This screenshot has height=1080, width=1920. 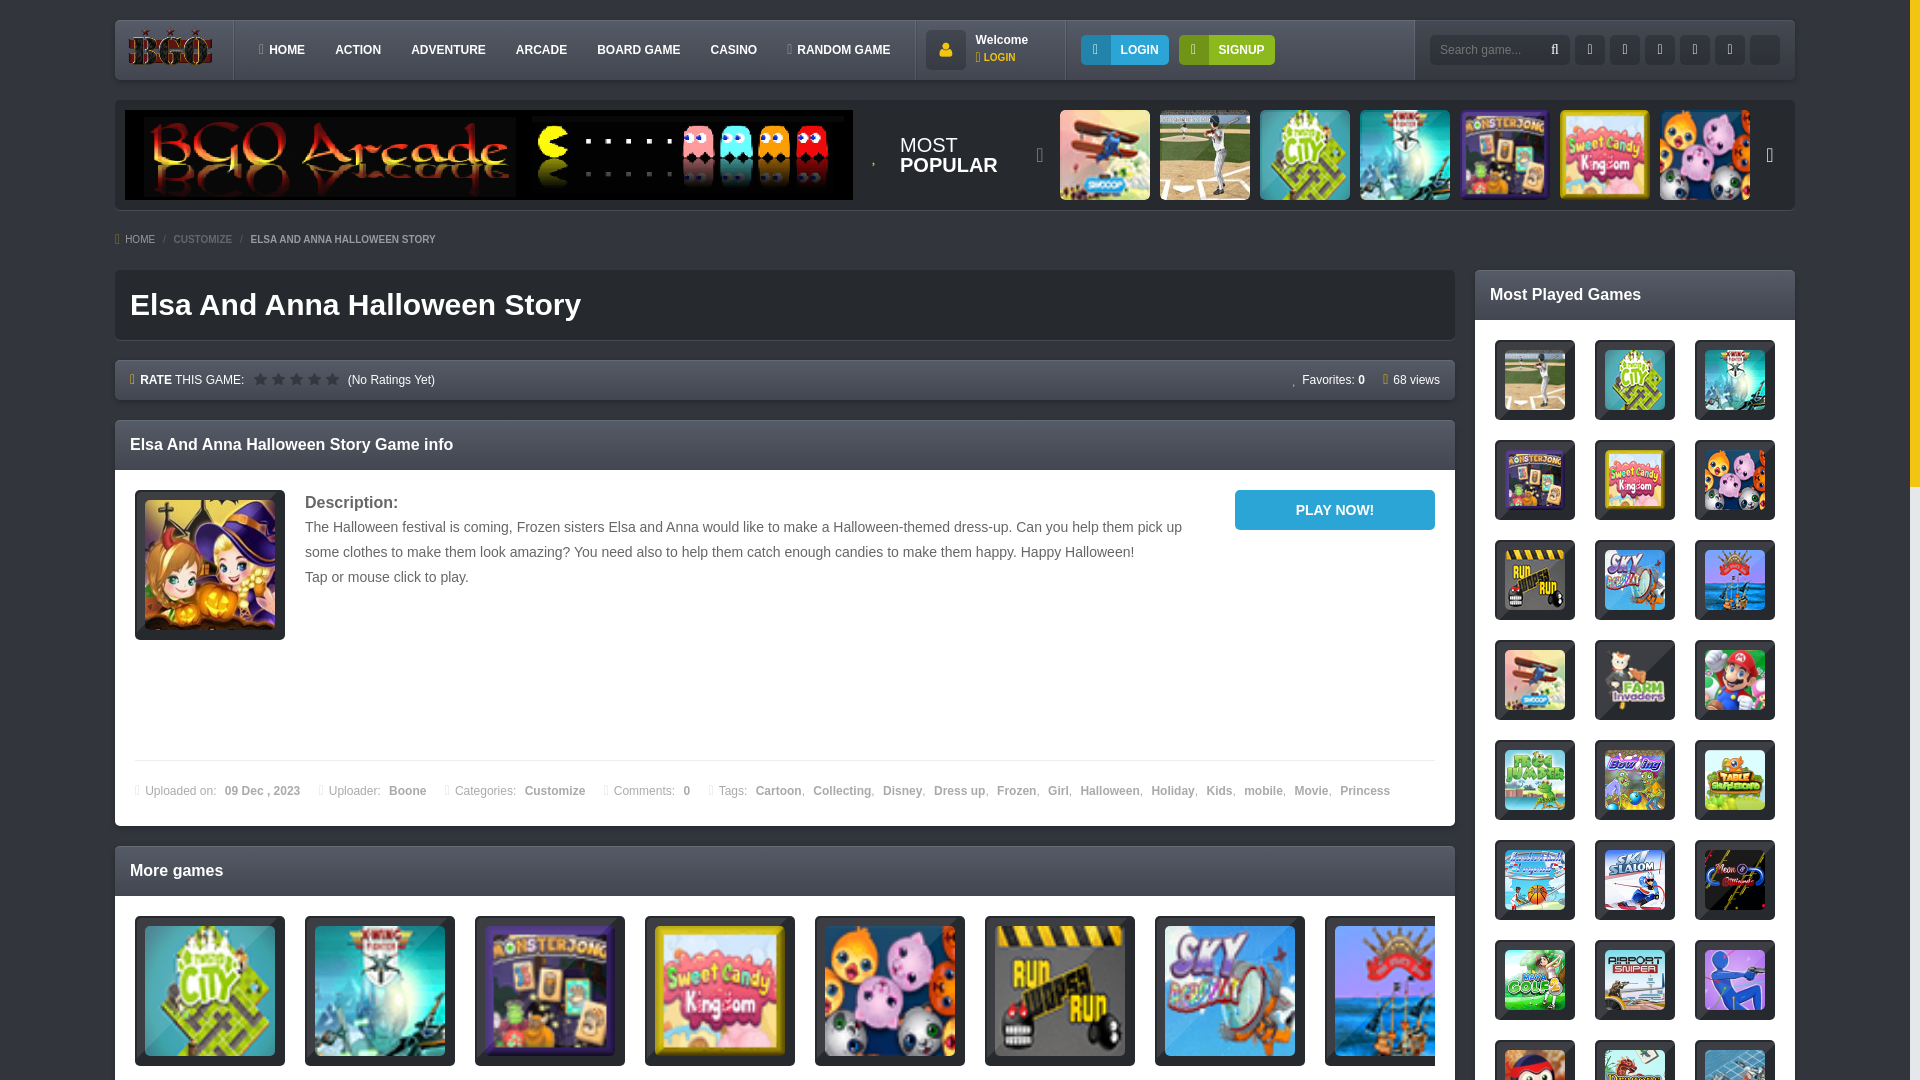 What do you see at coordinates (1554, 50) in the screenshot?
I see `Search` at bounding box center [1554, 50].